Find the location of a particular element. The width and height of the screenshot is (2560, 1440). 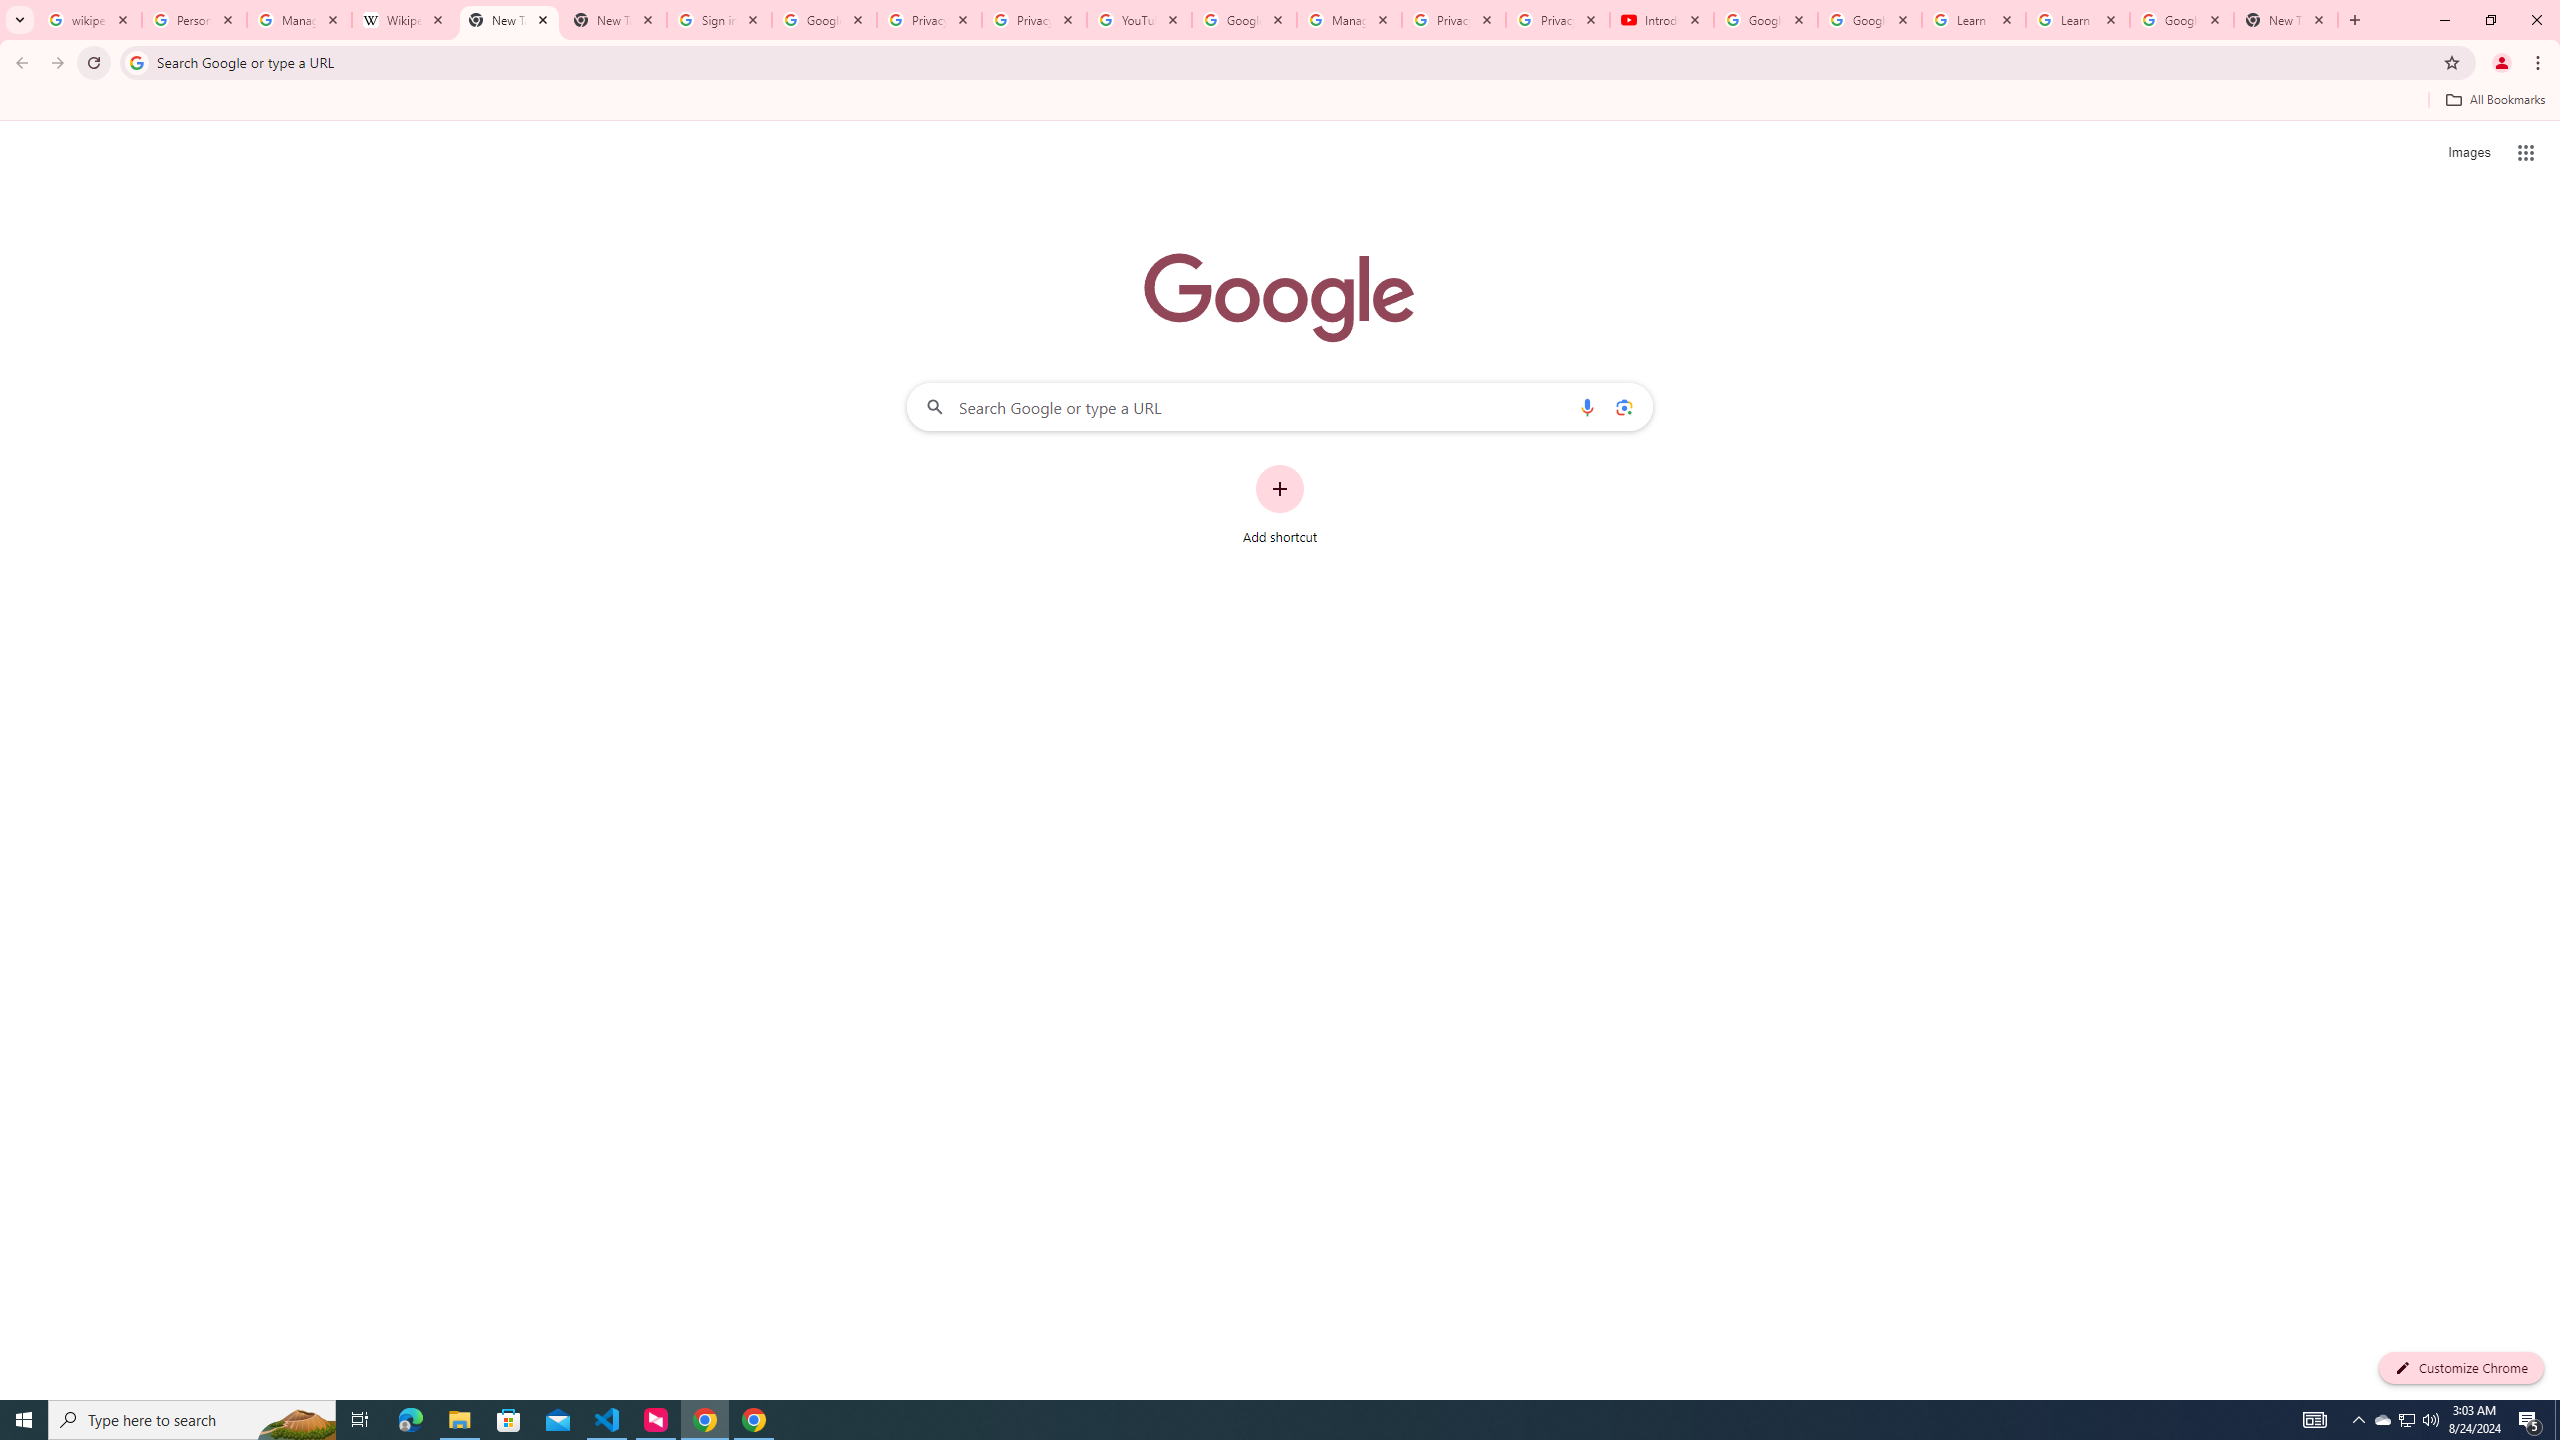

Wikipedia:Edit requests - Wikipedia is located at coordinates (404, 20).